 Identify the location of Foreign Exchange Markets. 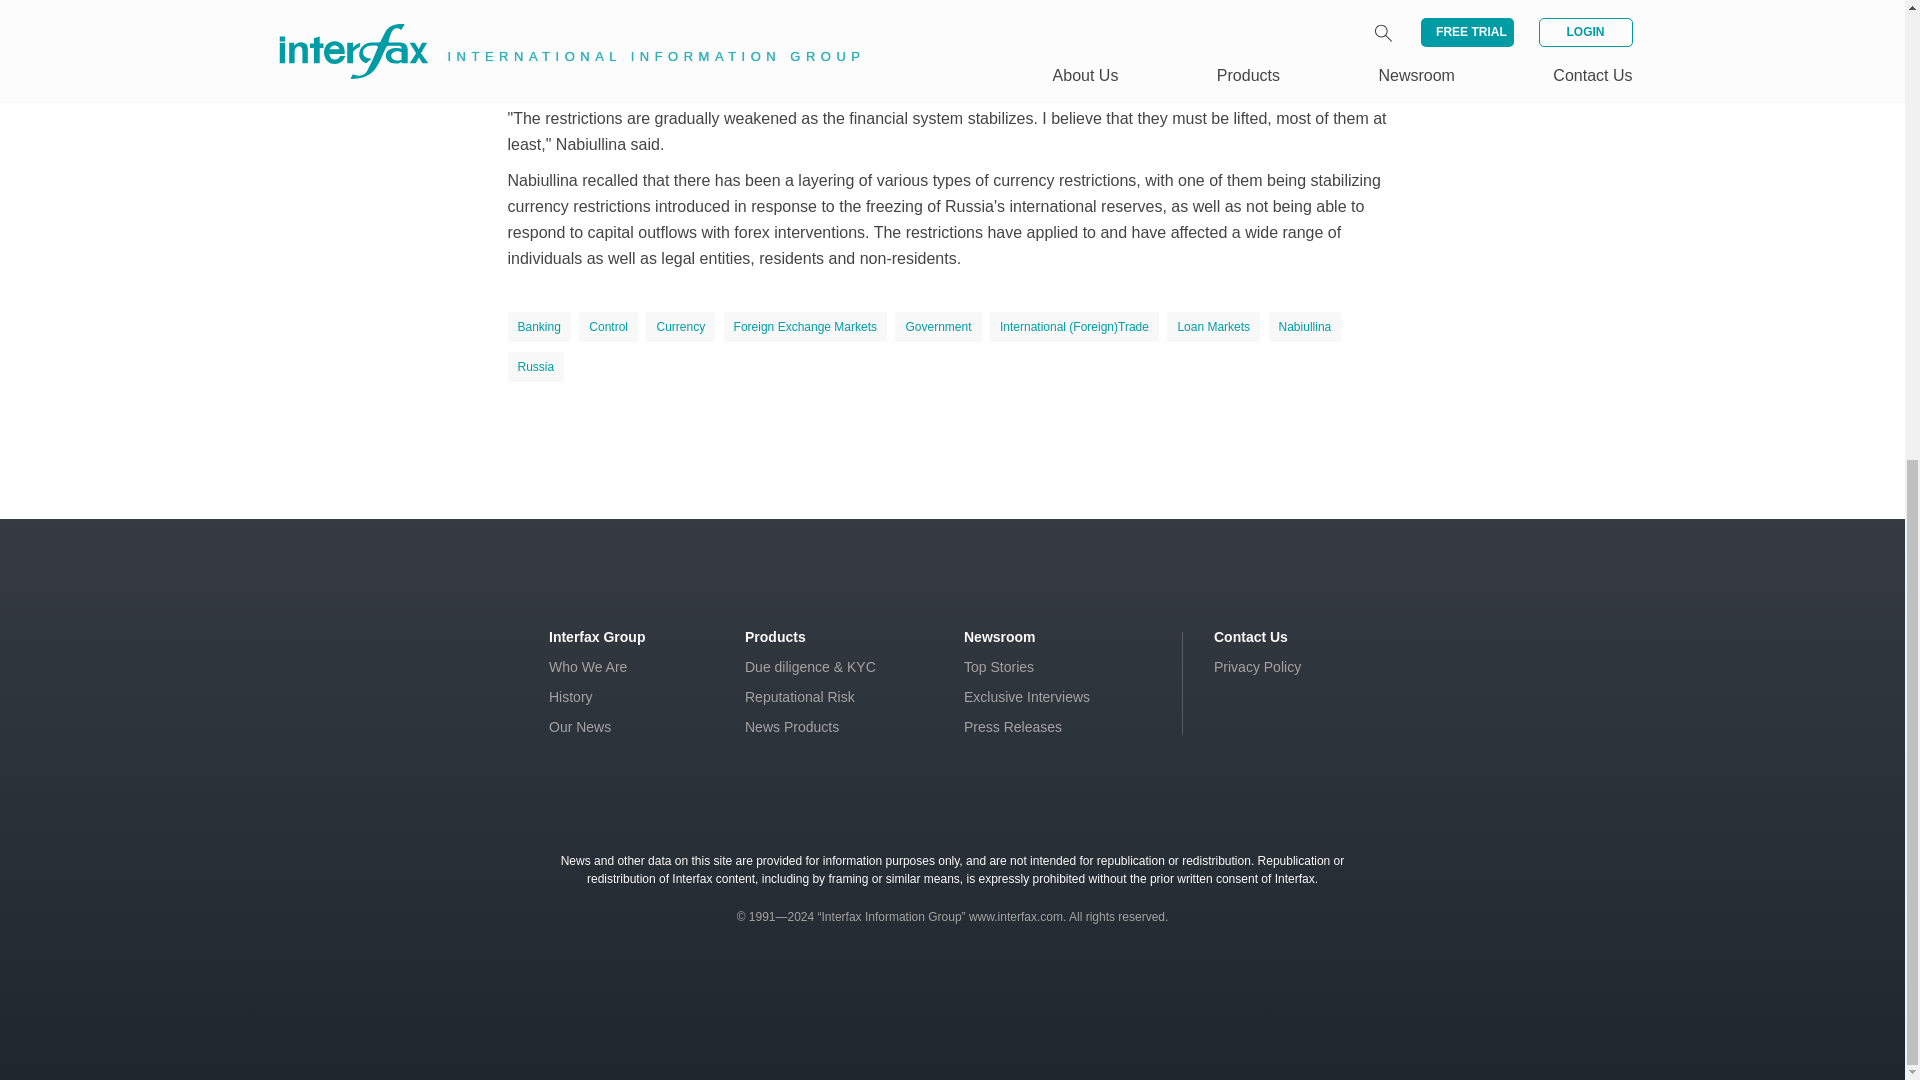
(805, 327).